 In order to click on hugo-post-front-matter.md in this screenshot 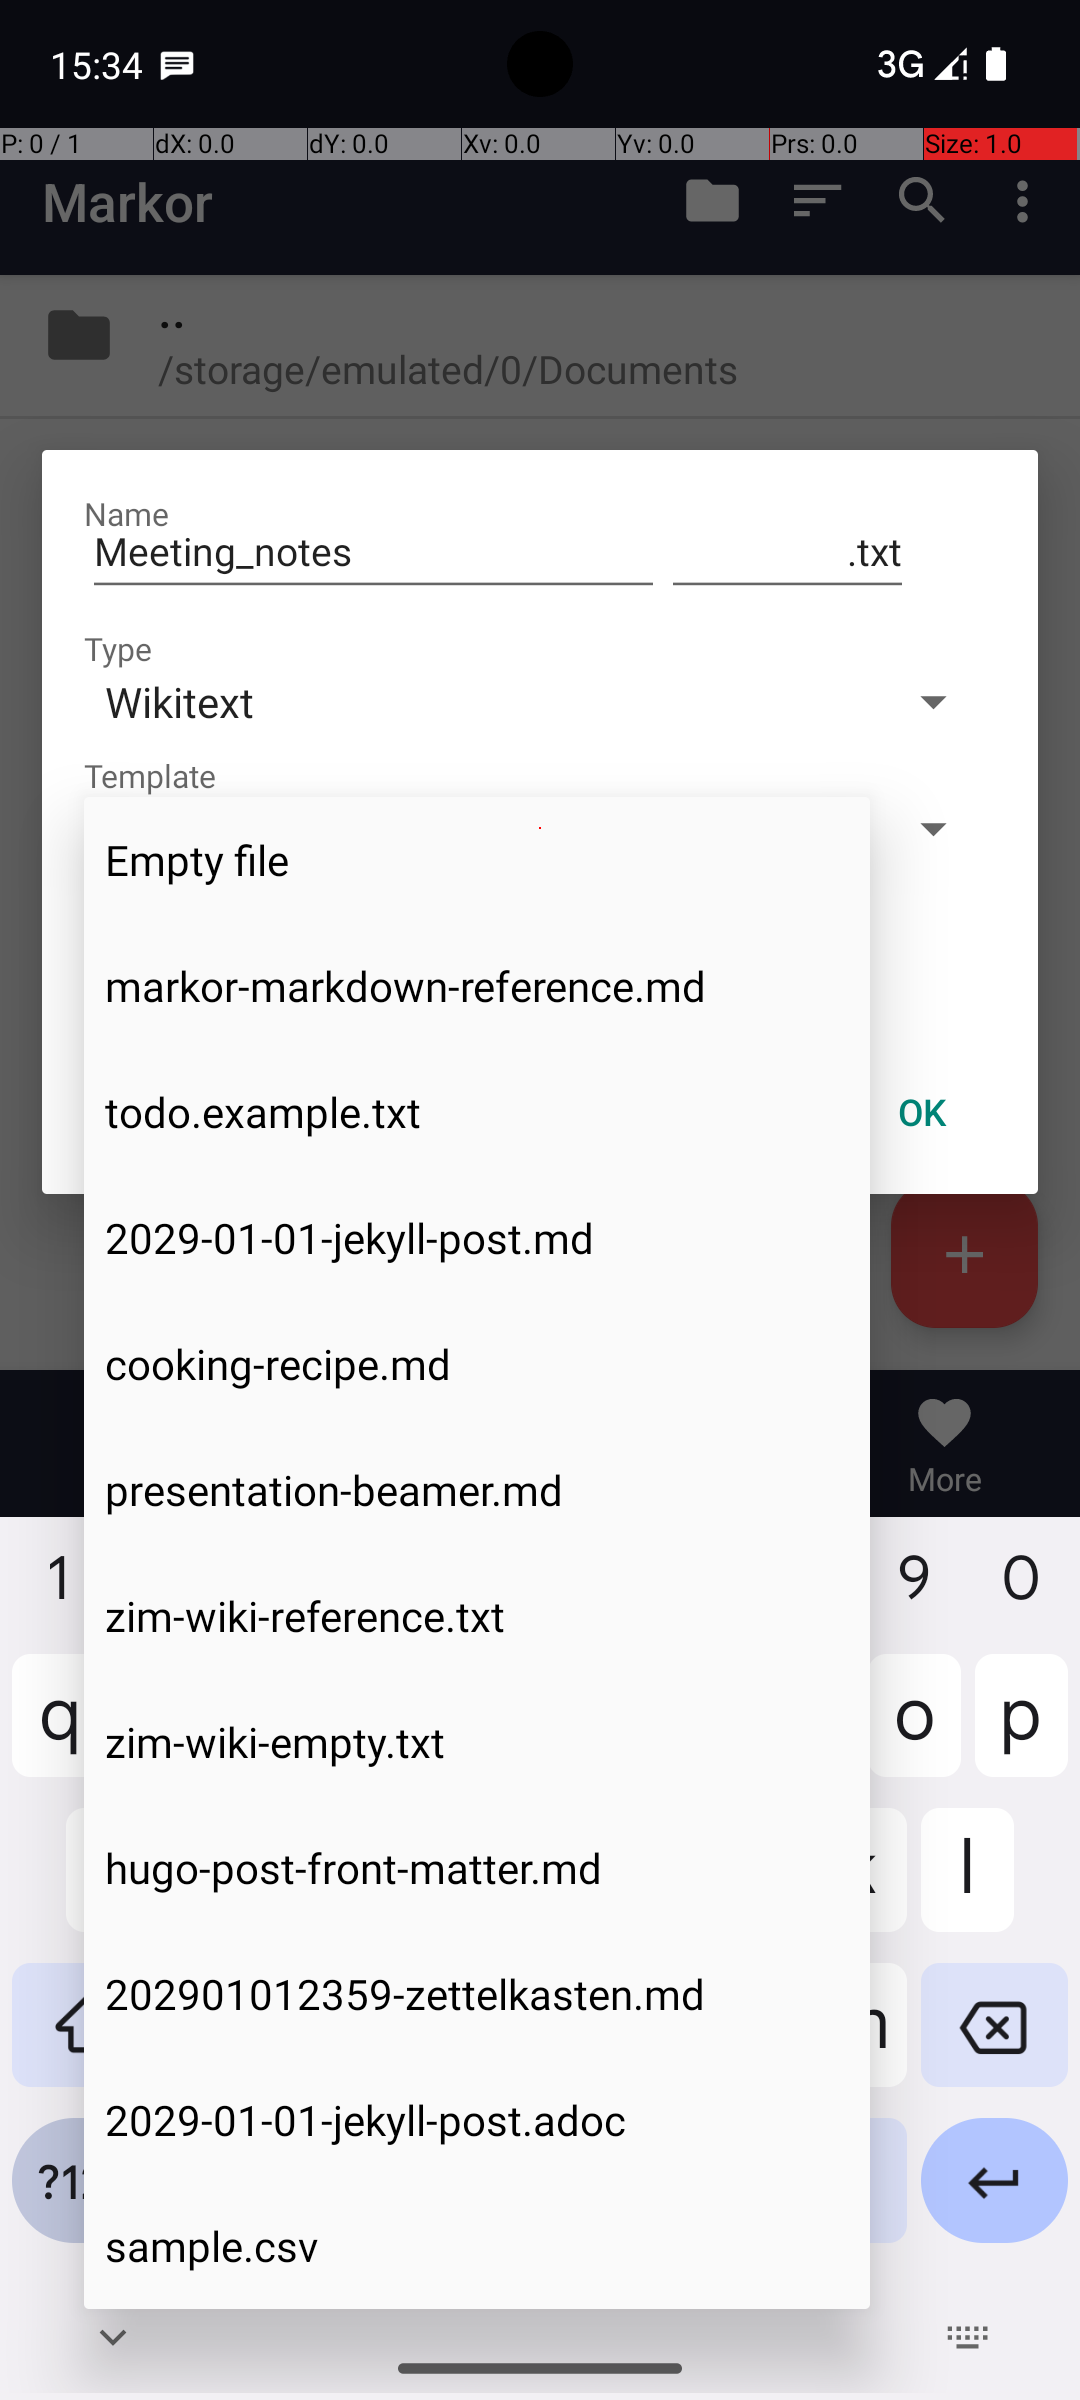, I will do `click(477, 1868)`.